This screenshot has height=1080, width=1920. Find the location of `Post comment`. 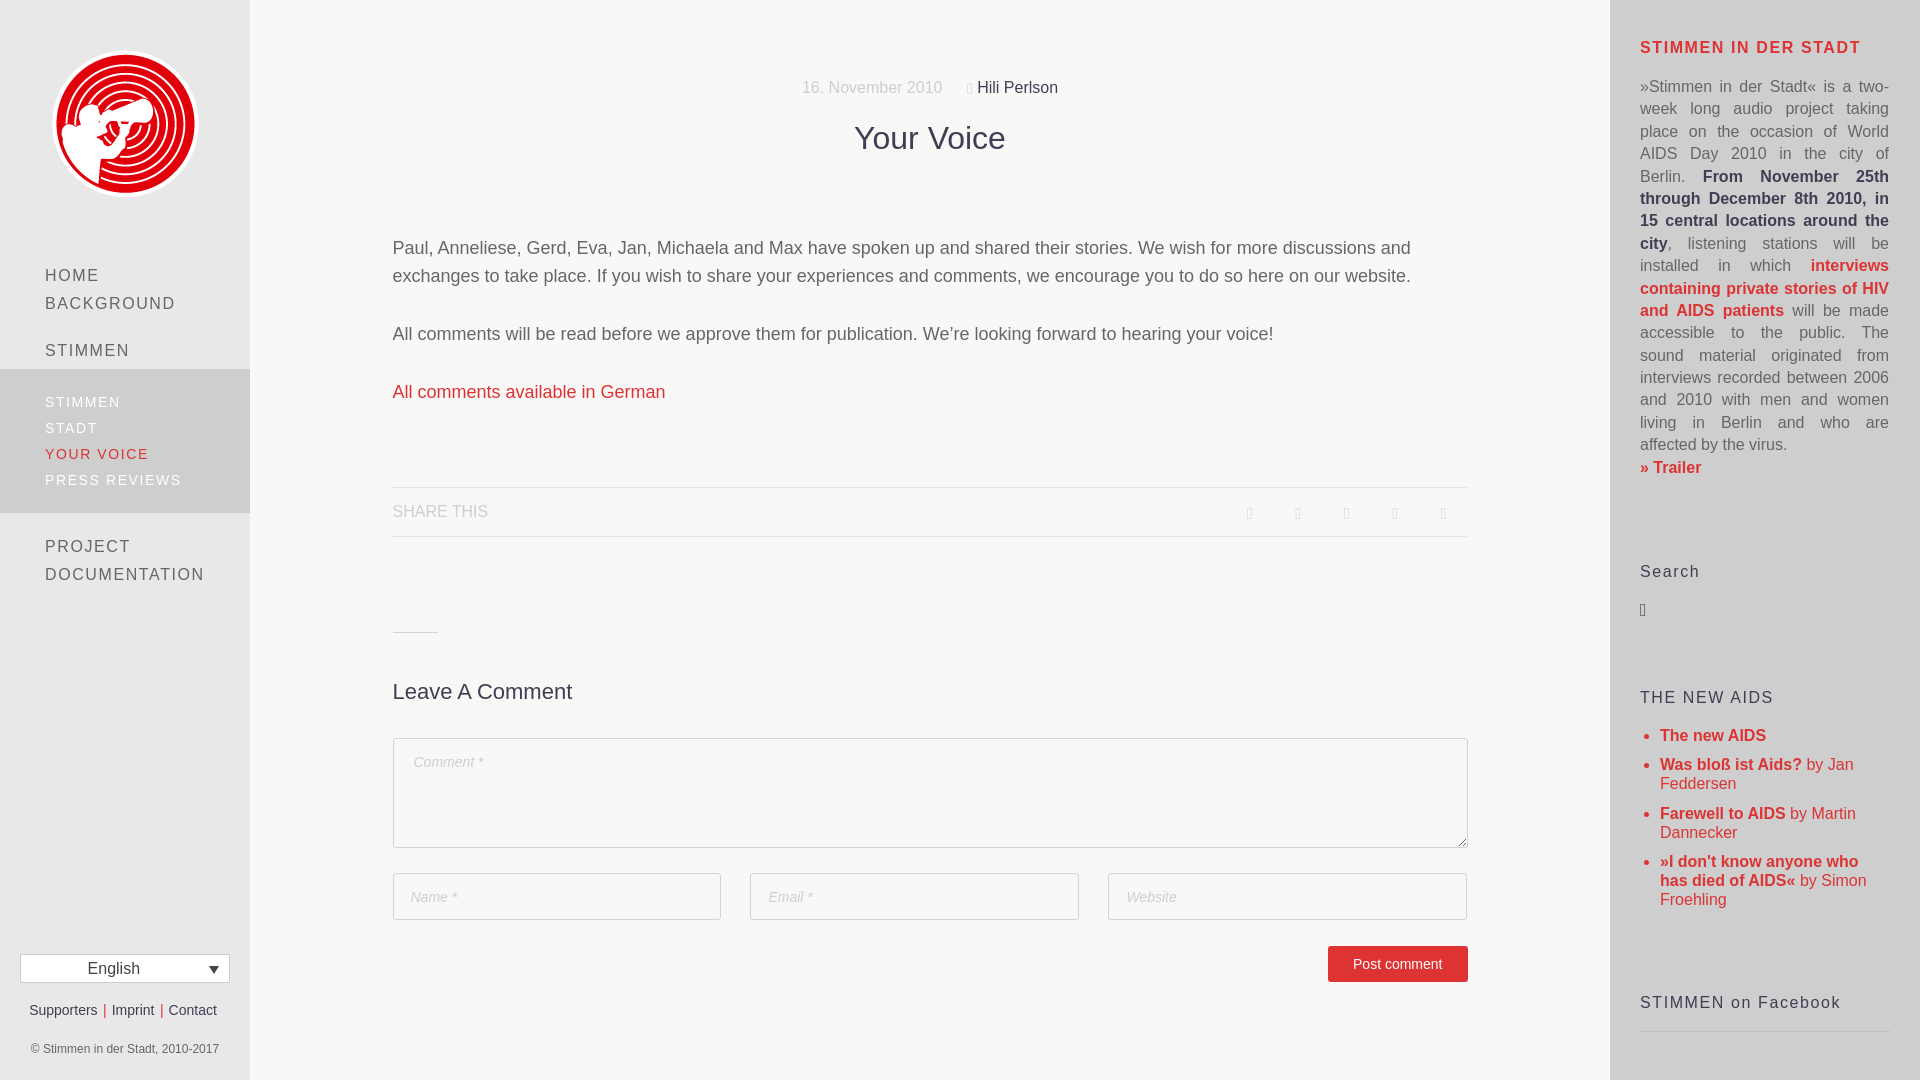

Post comment is located at coordinates (1397, 964).